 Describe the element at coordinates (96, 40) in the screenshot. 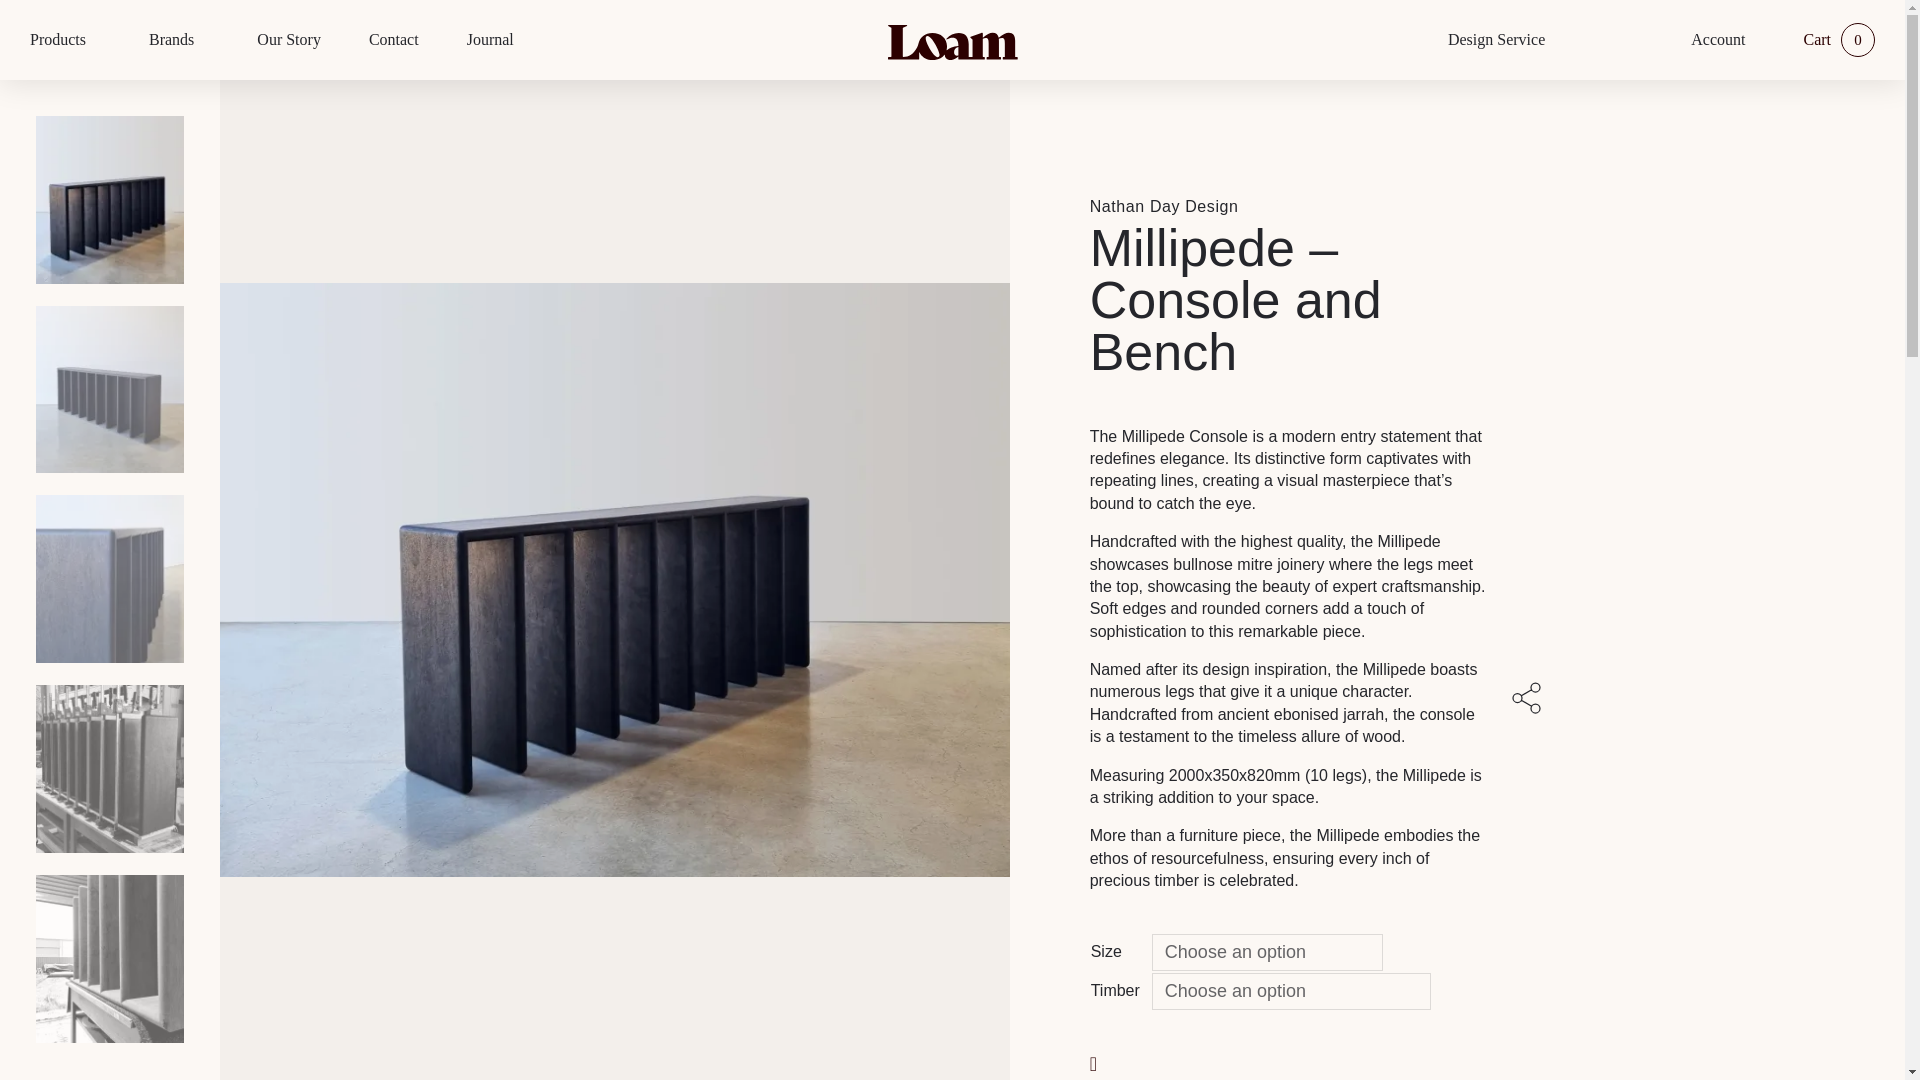

I see `Toggle Menu` at that location.